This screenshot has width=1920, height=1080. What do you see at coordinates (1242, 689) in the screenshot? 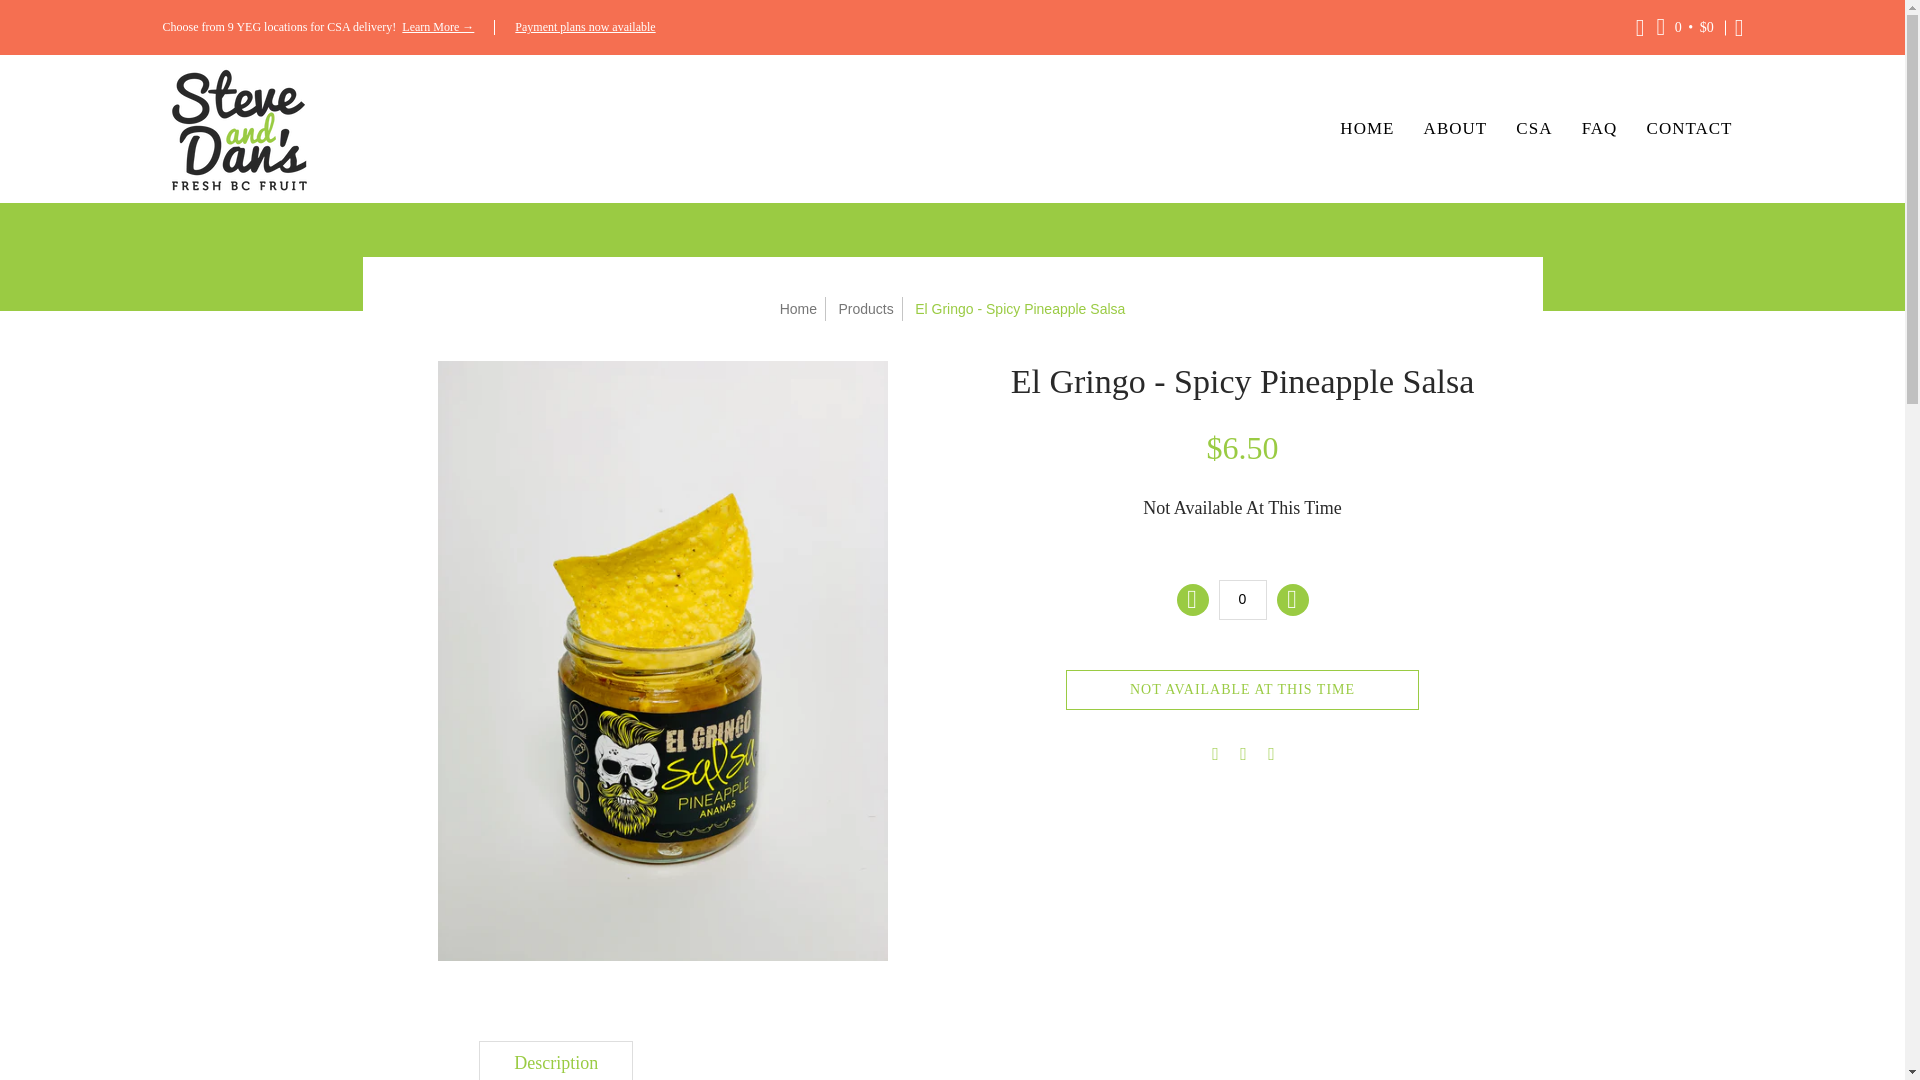
I see `Not Available At This Time` at bounding box center [1242, 689].